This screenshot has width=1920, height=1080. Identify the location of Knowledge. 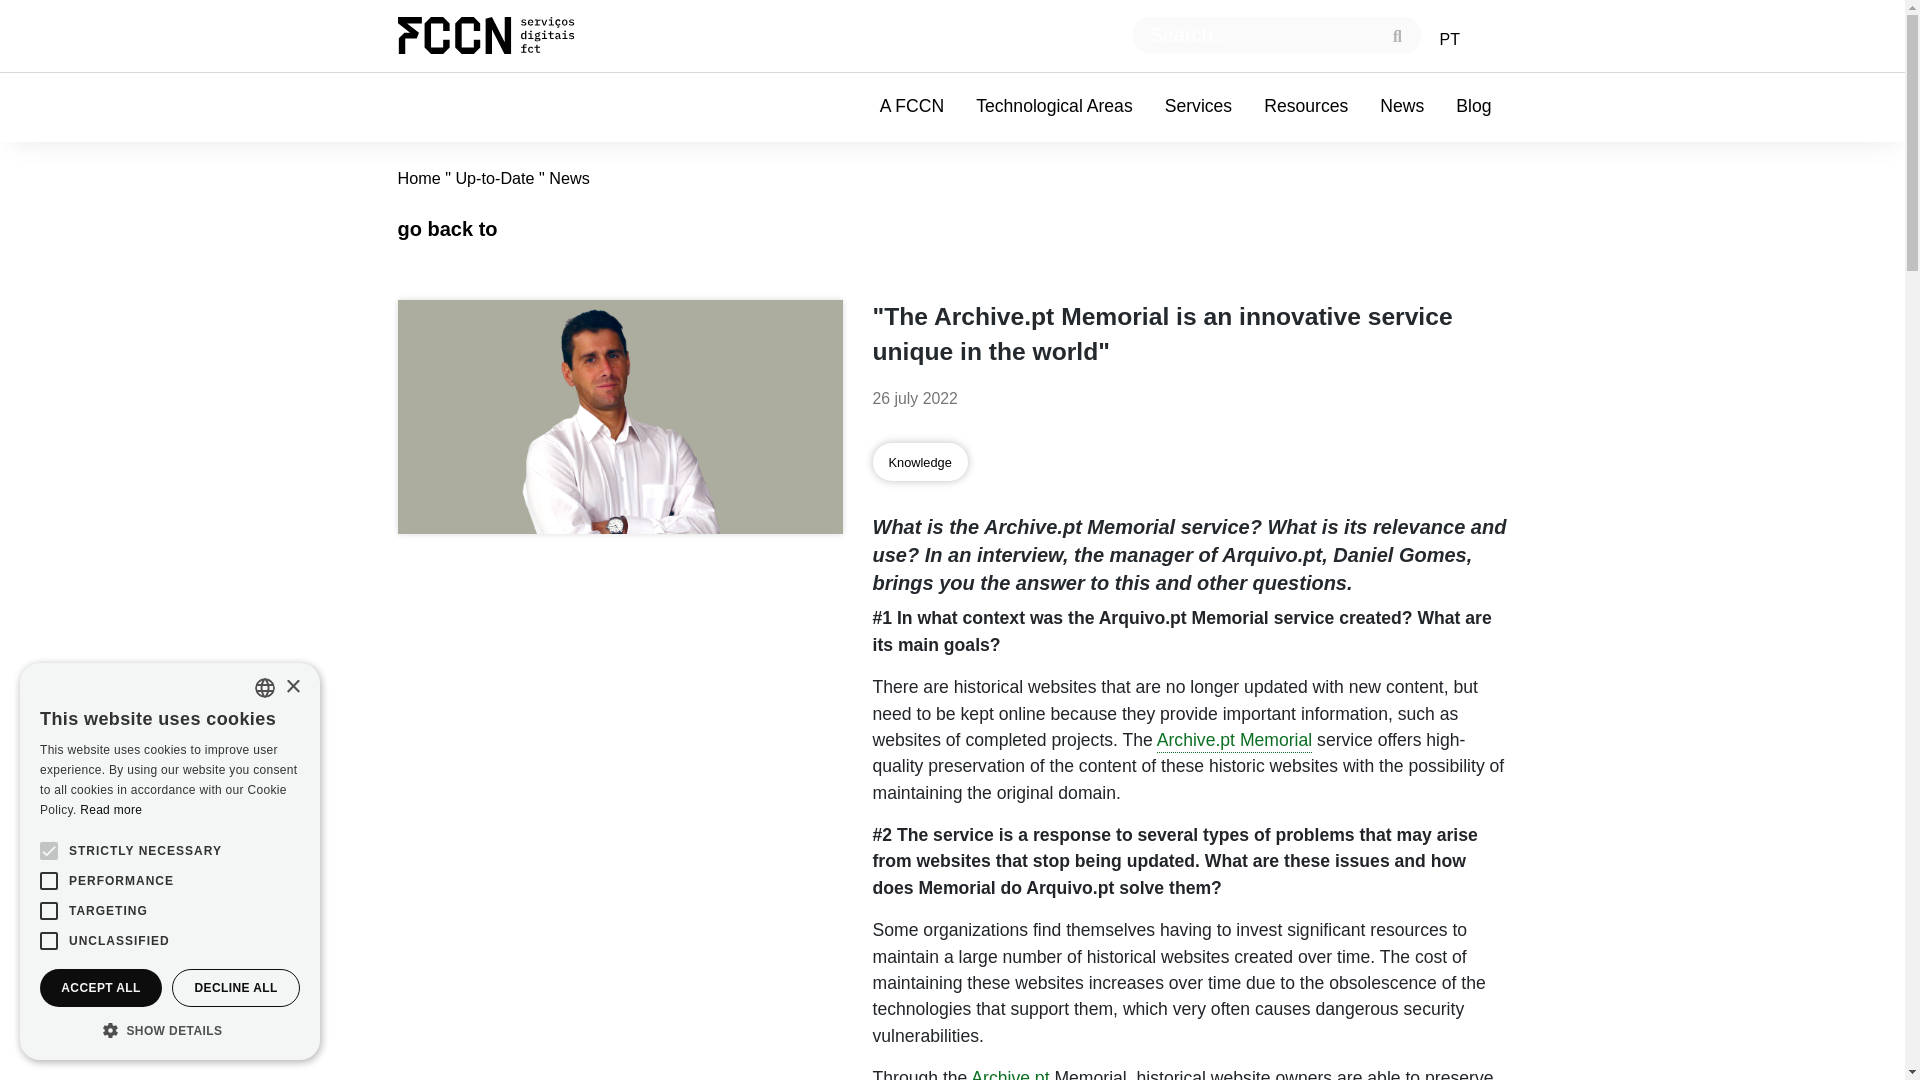
(919, 461).